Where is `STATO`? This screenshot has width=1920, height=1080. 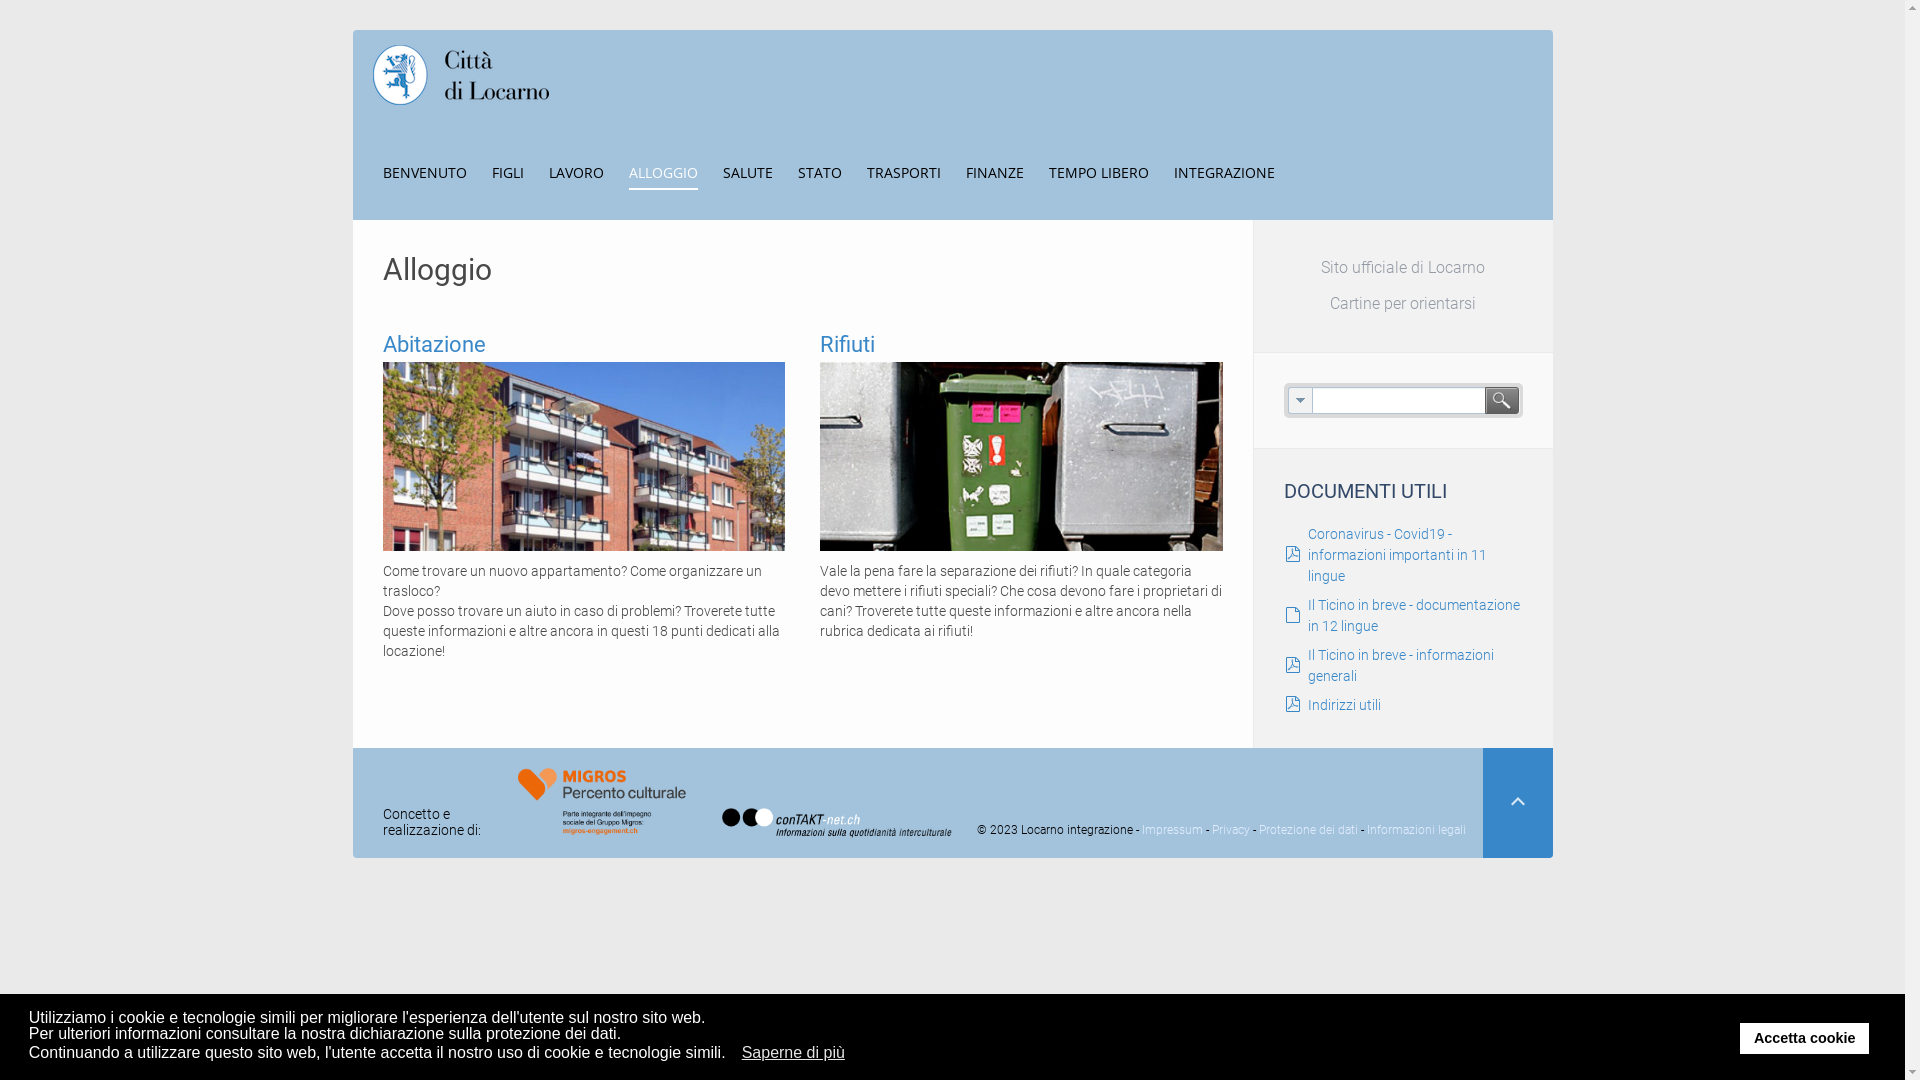
STATO is located at coordinates (820, 172).